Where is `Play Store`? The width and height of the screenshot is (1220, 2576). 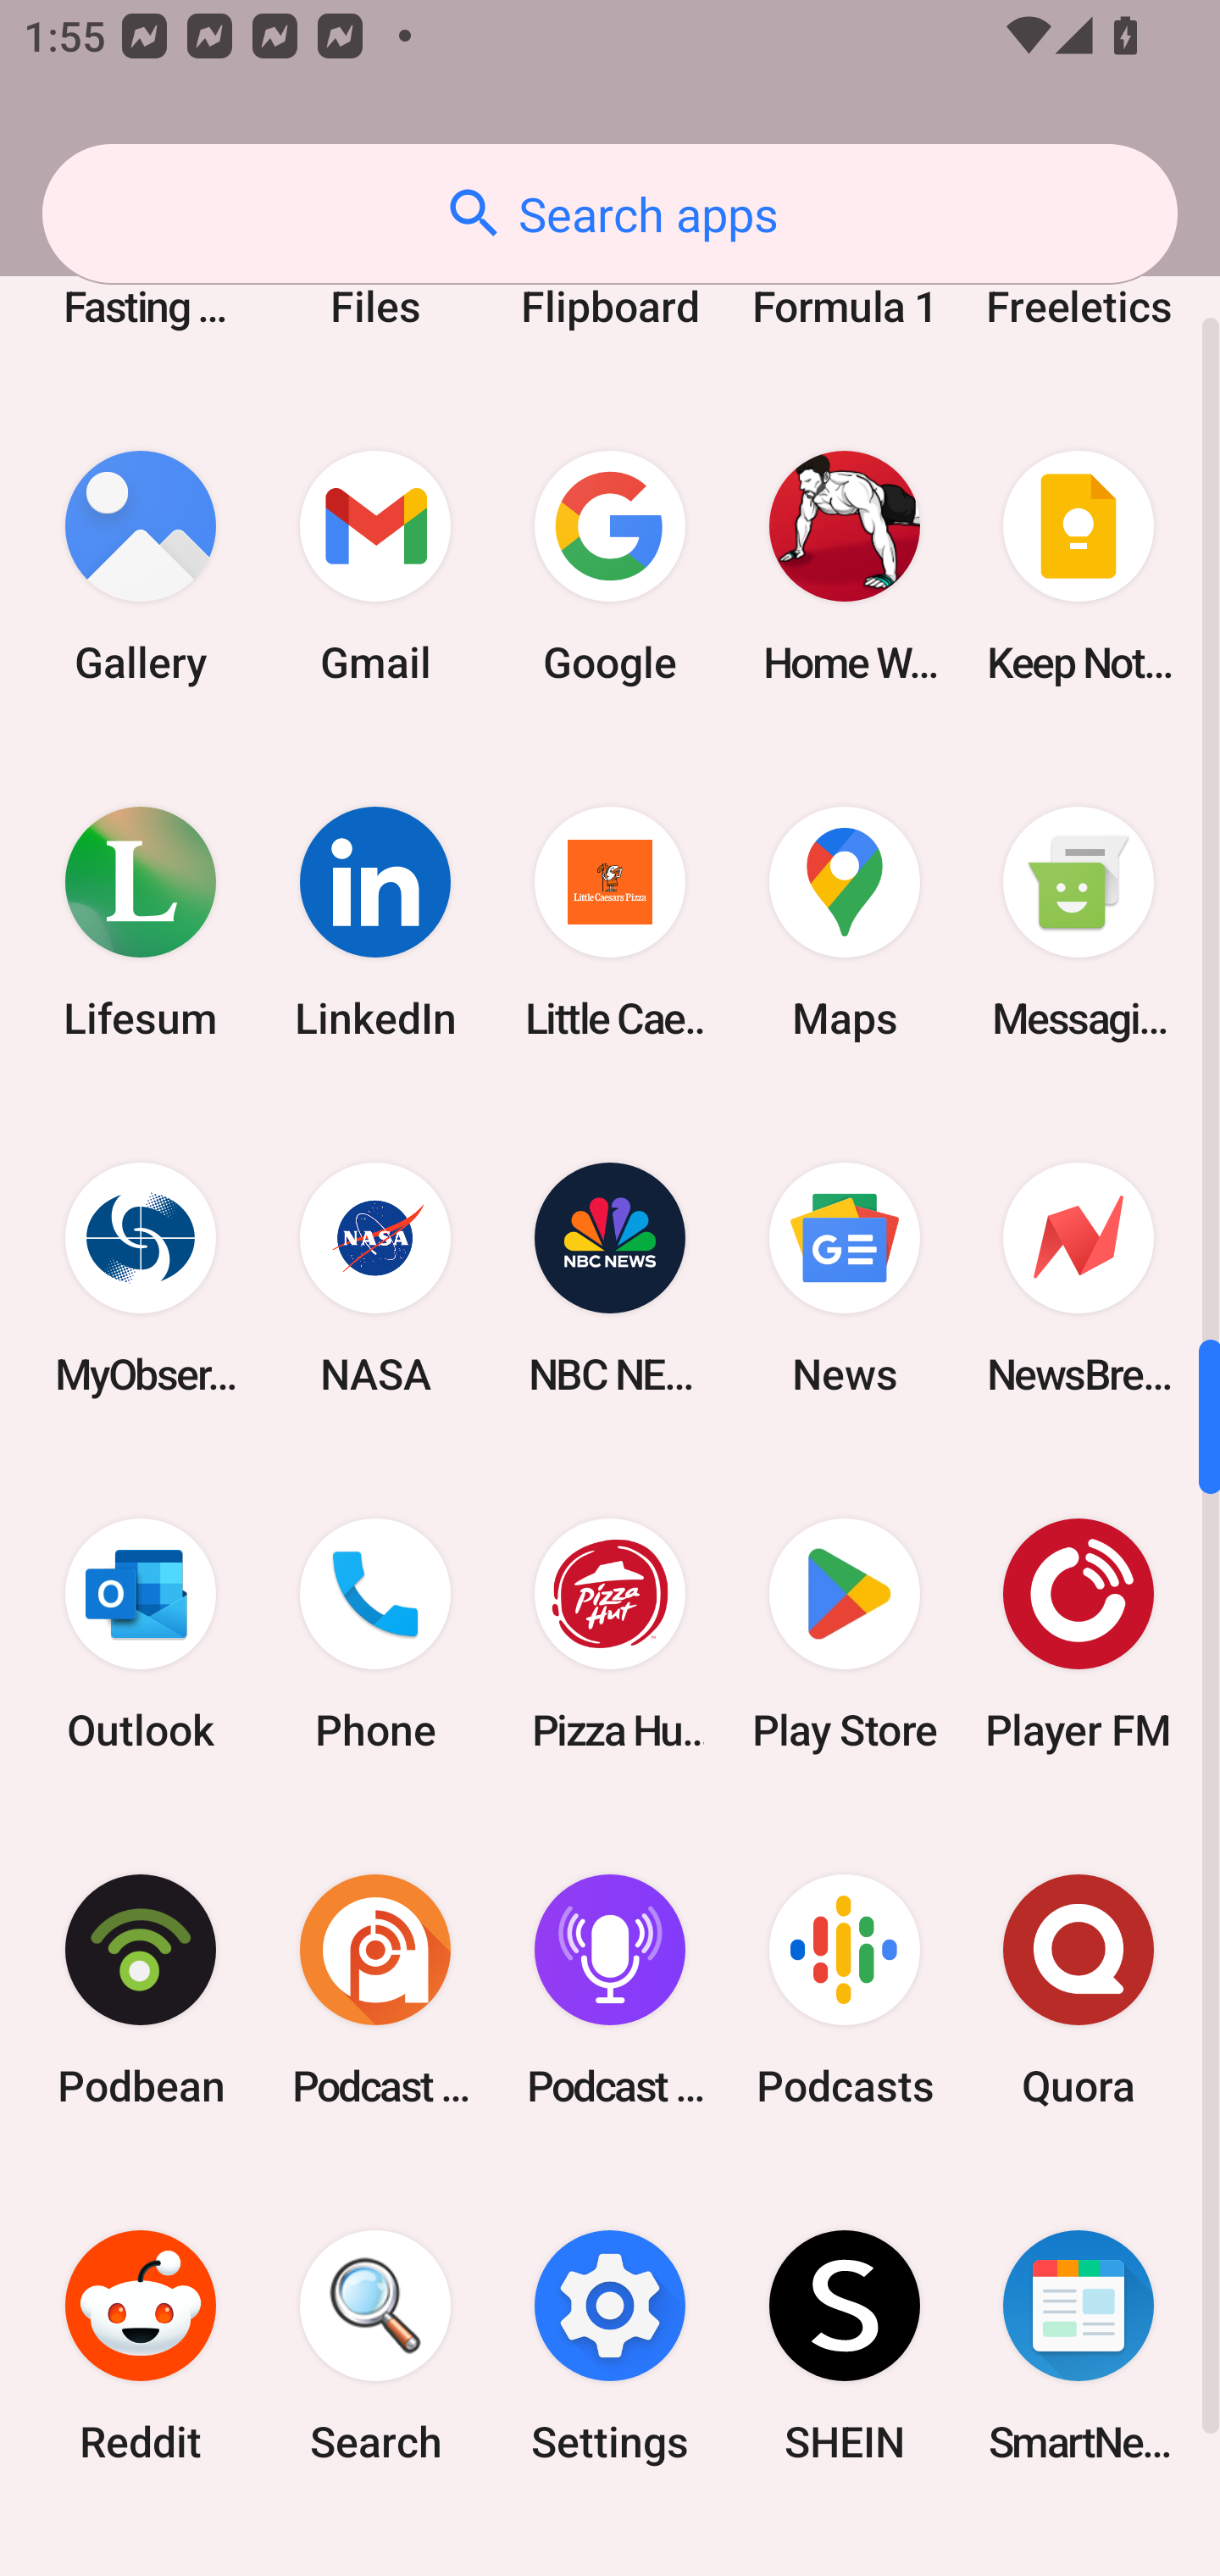 Play Store is located at coordinates (844, 1634).